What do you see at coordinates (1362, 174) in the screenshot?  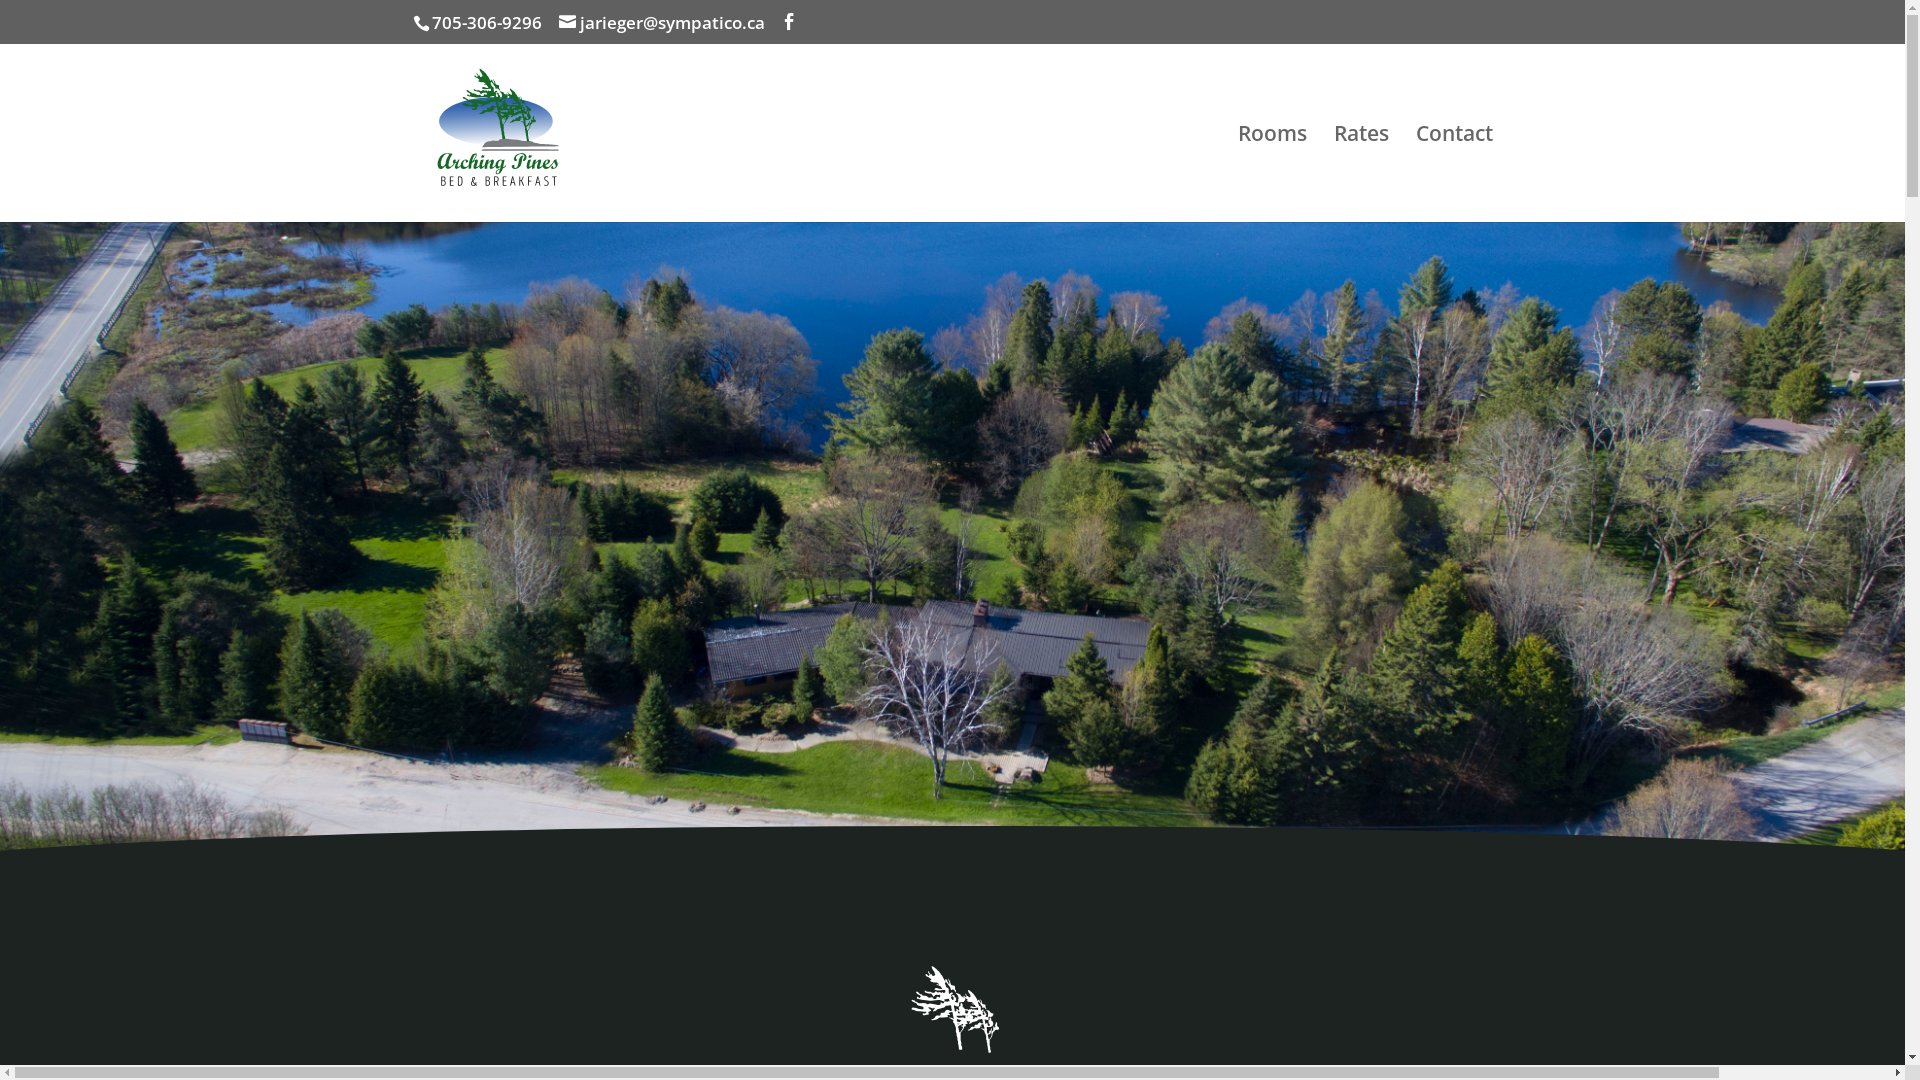 I see `Rates` at bounding box center [1362, 174].